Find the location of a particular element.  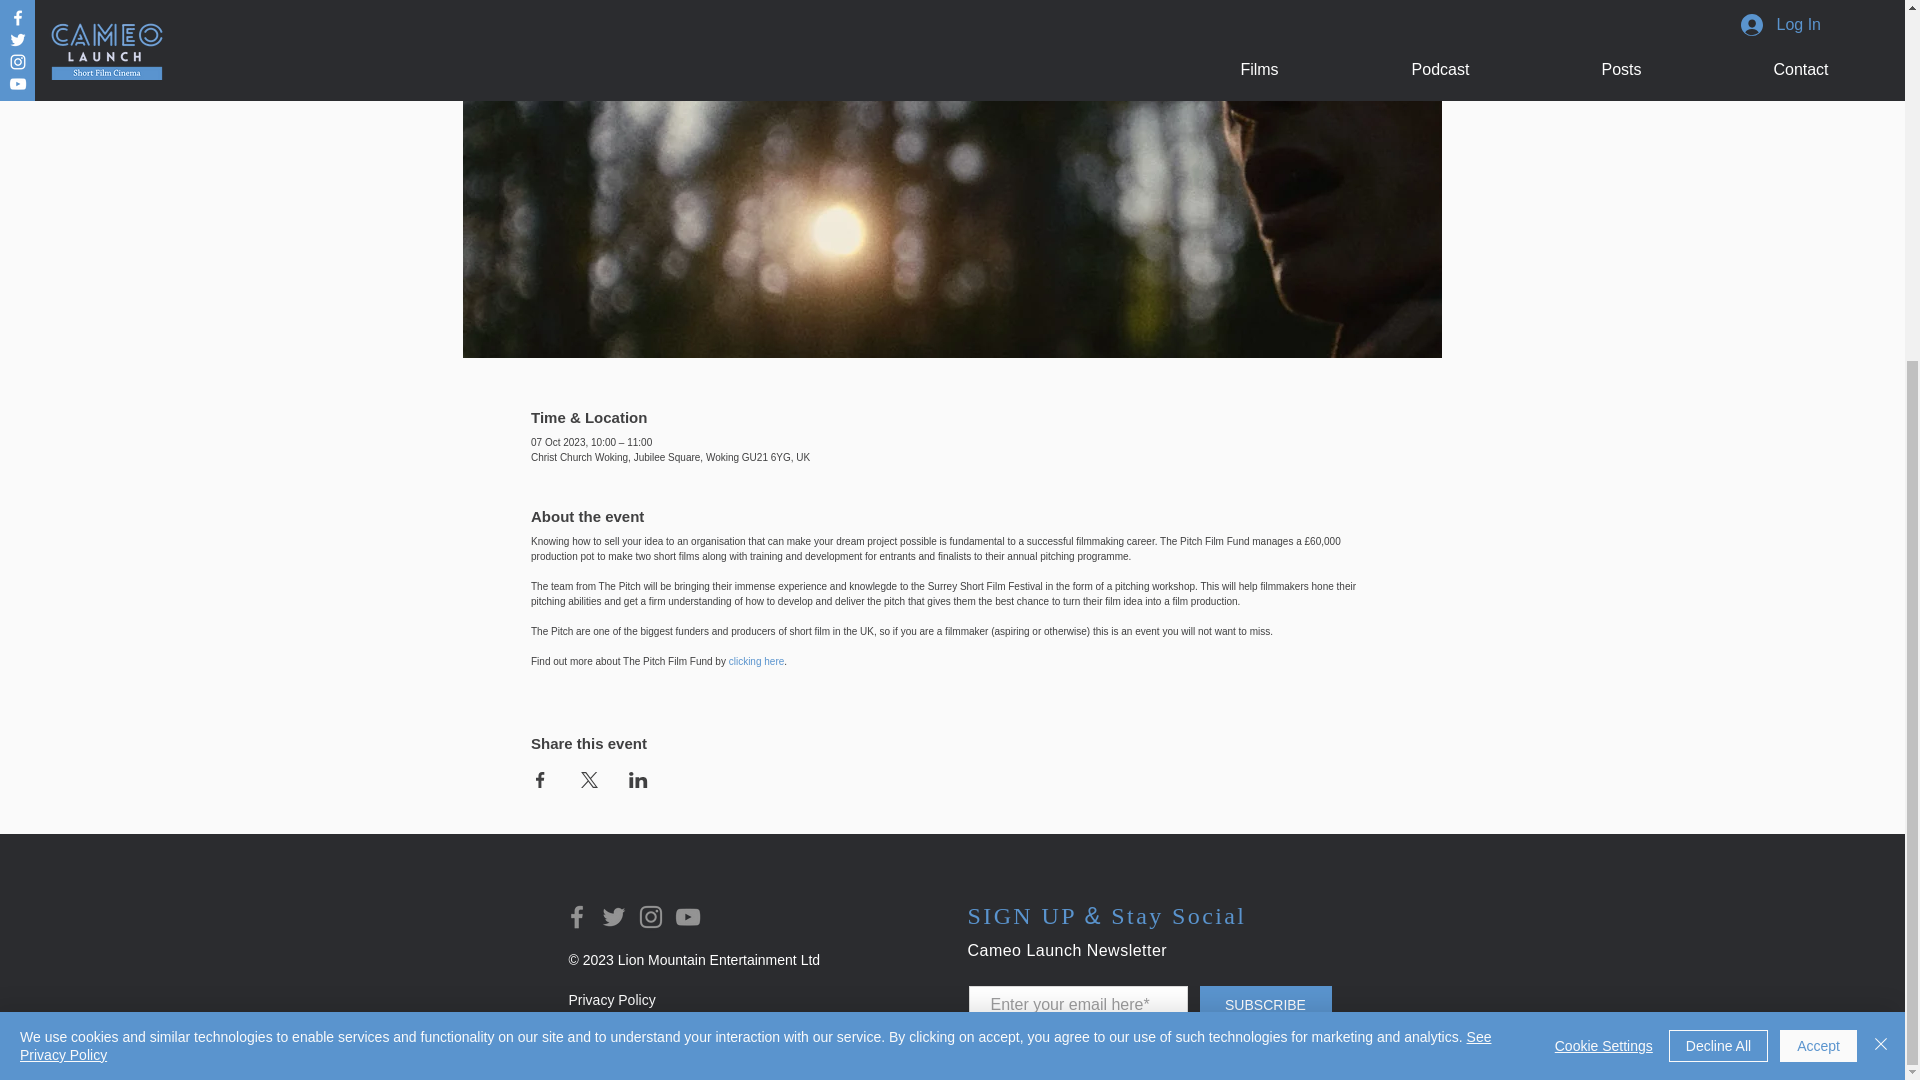

Privacy Policy is located at coordinates (611, 1000).